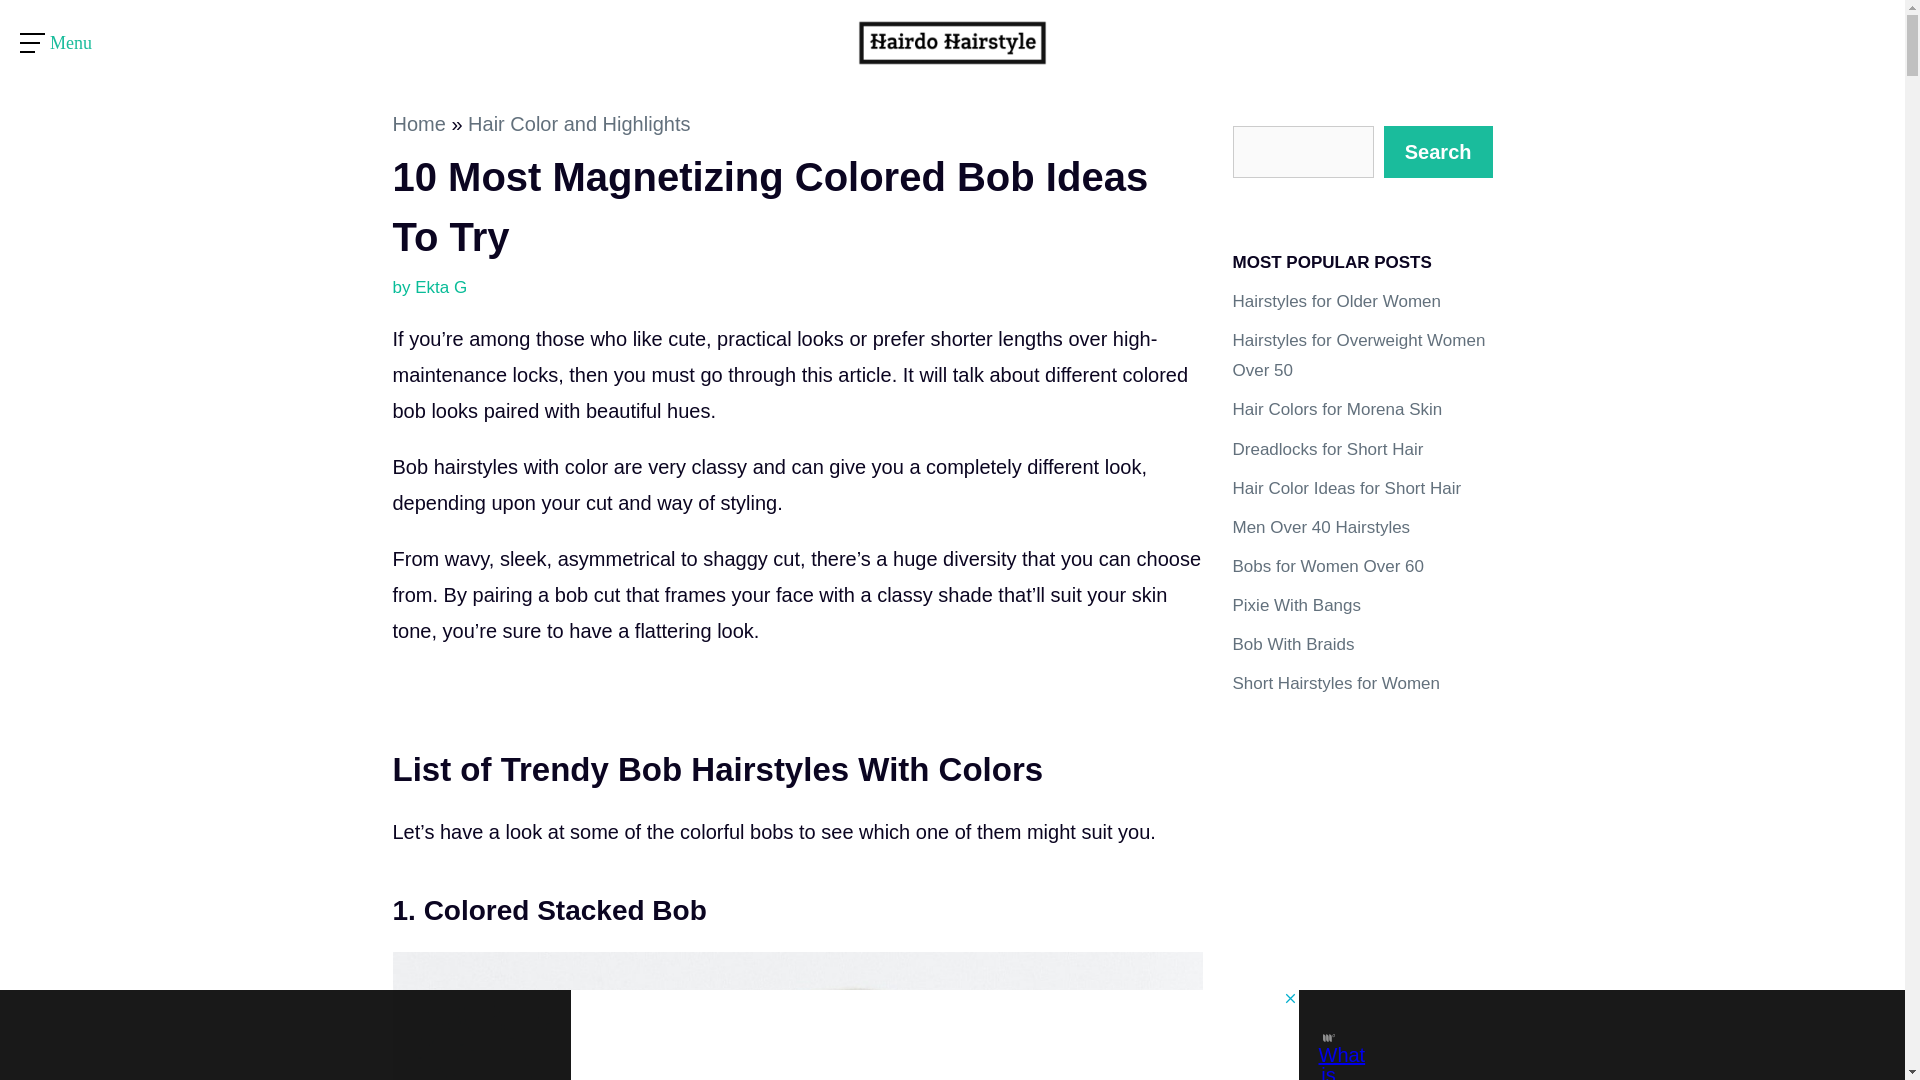  Describe the element at coordinates (1336, 409) in the screenshot. I see `Hair Colors for Morena Skin` at that location.